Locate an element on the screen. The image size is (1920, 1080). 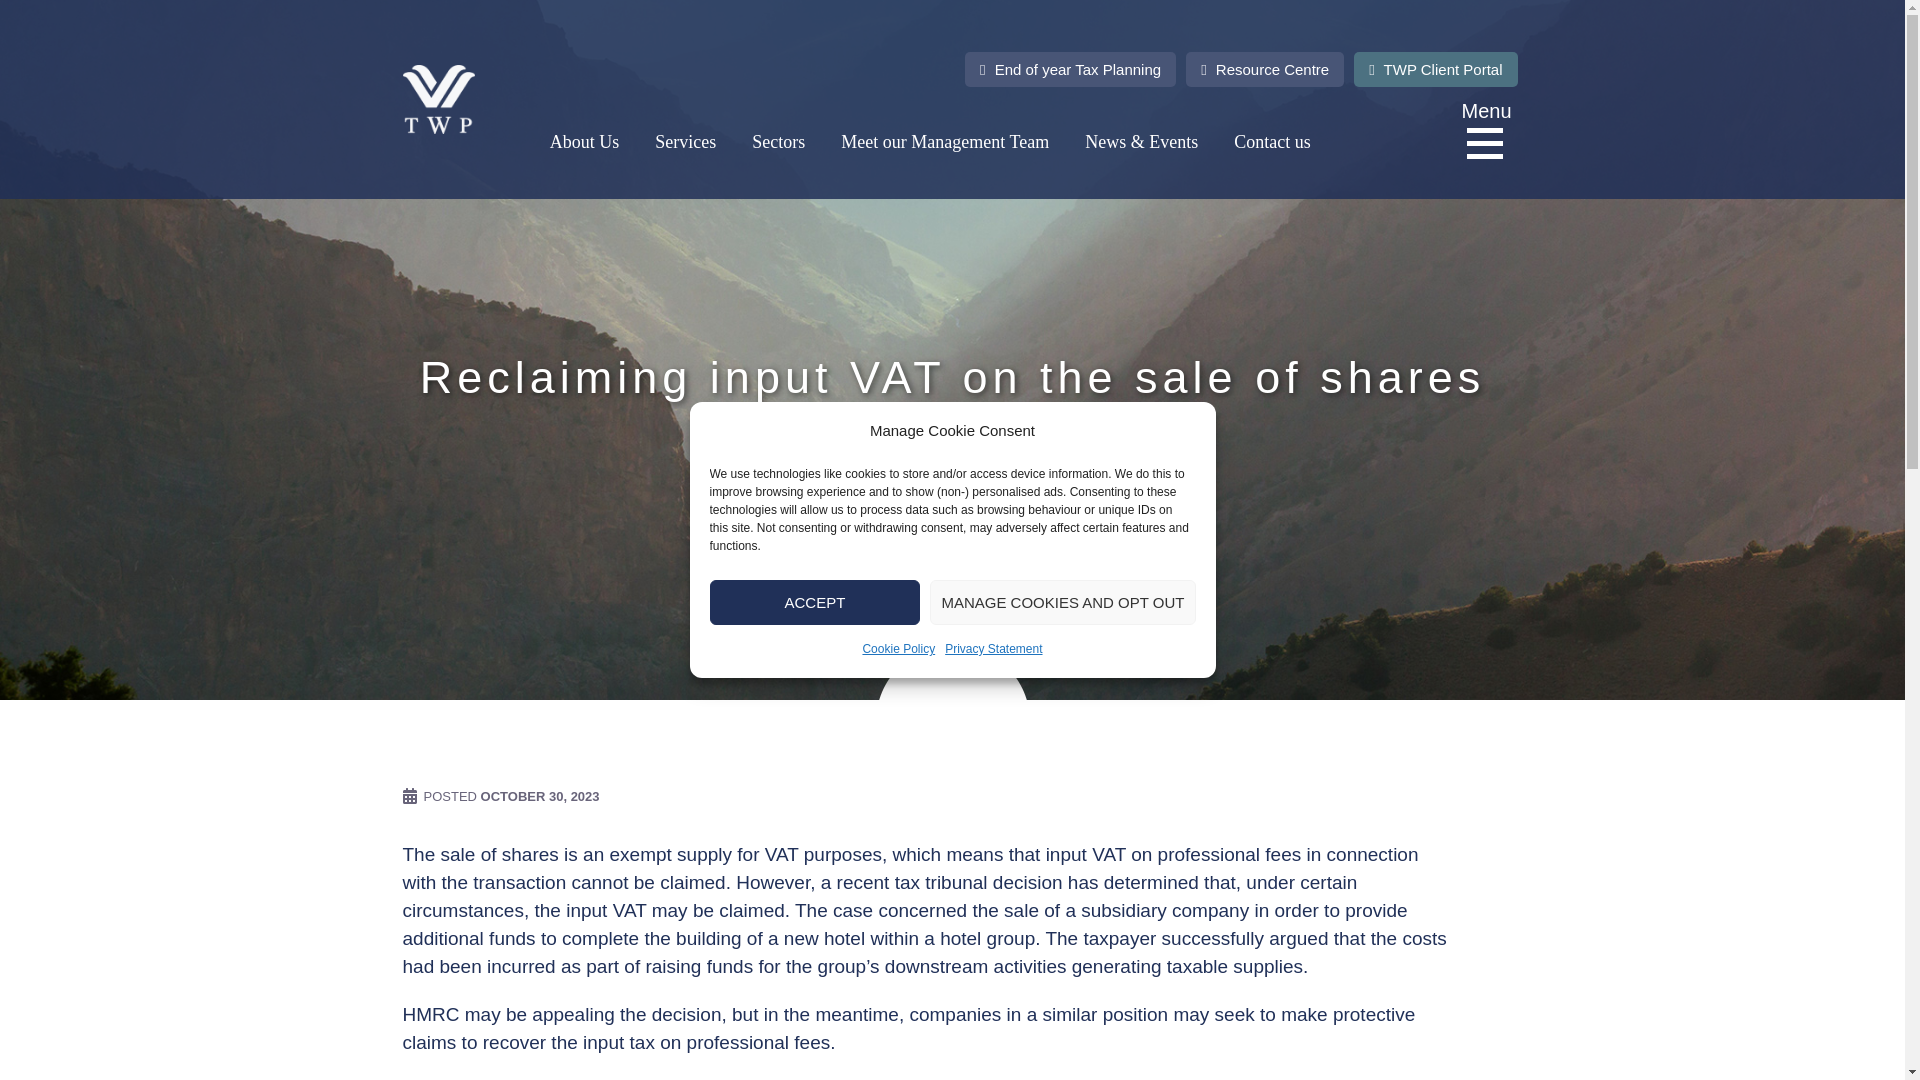
Services is located at coordinates (685, 142).